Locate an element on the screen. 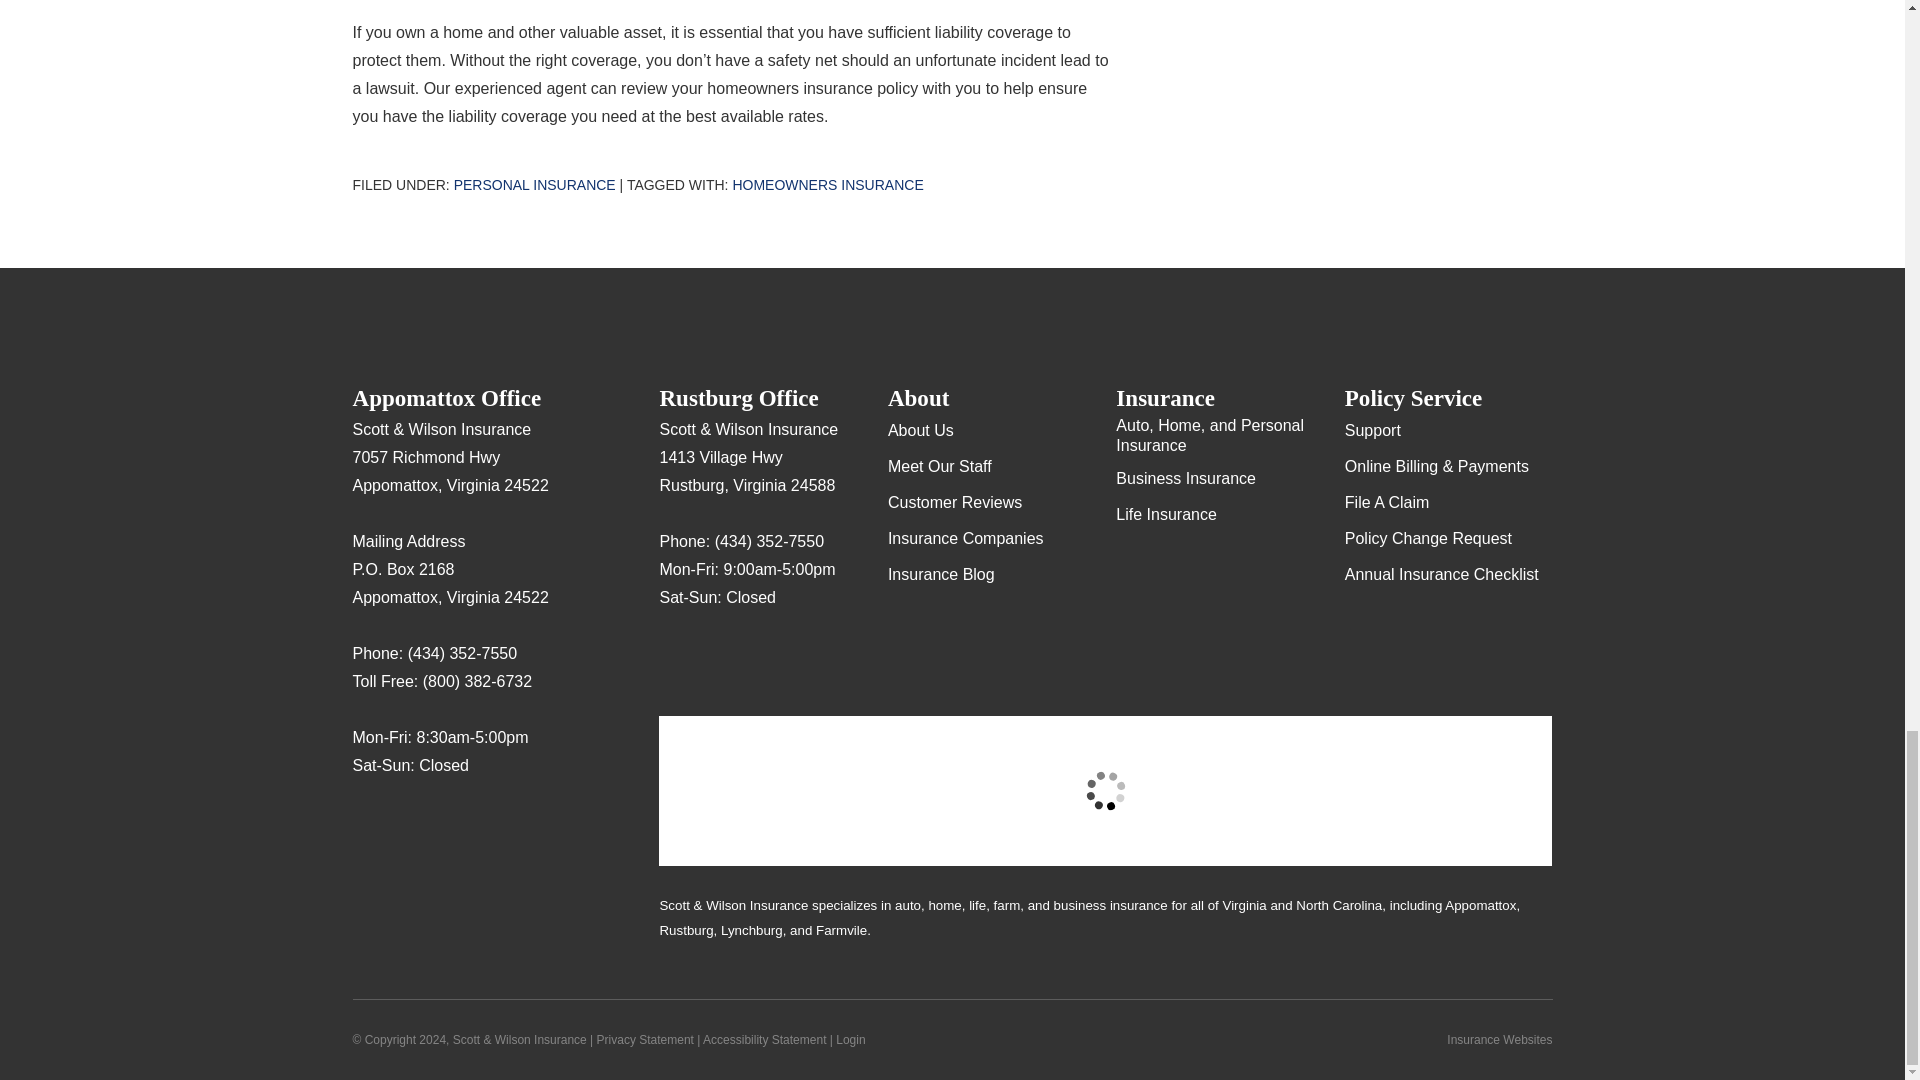 This screenshot has height=1080, width=1920. Facebook is located at coordinates (446, 824).